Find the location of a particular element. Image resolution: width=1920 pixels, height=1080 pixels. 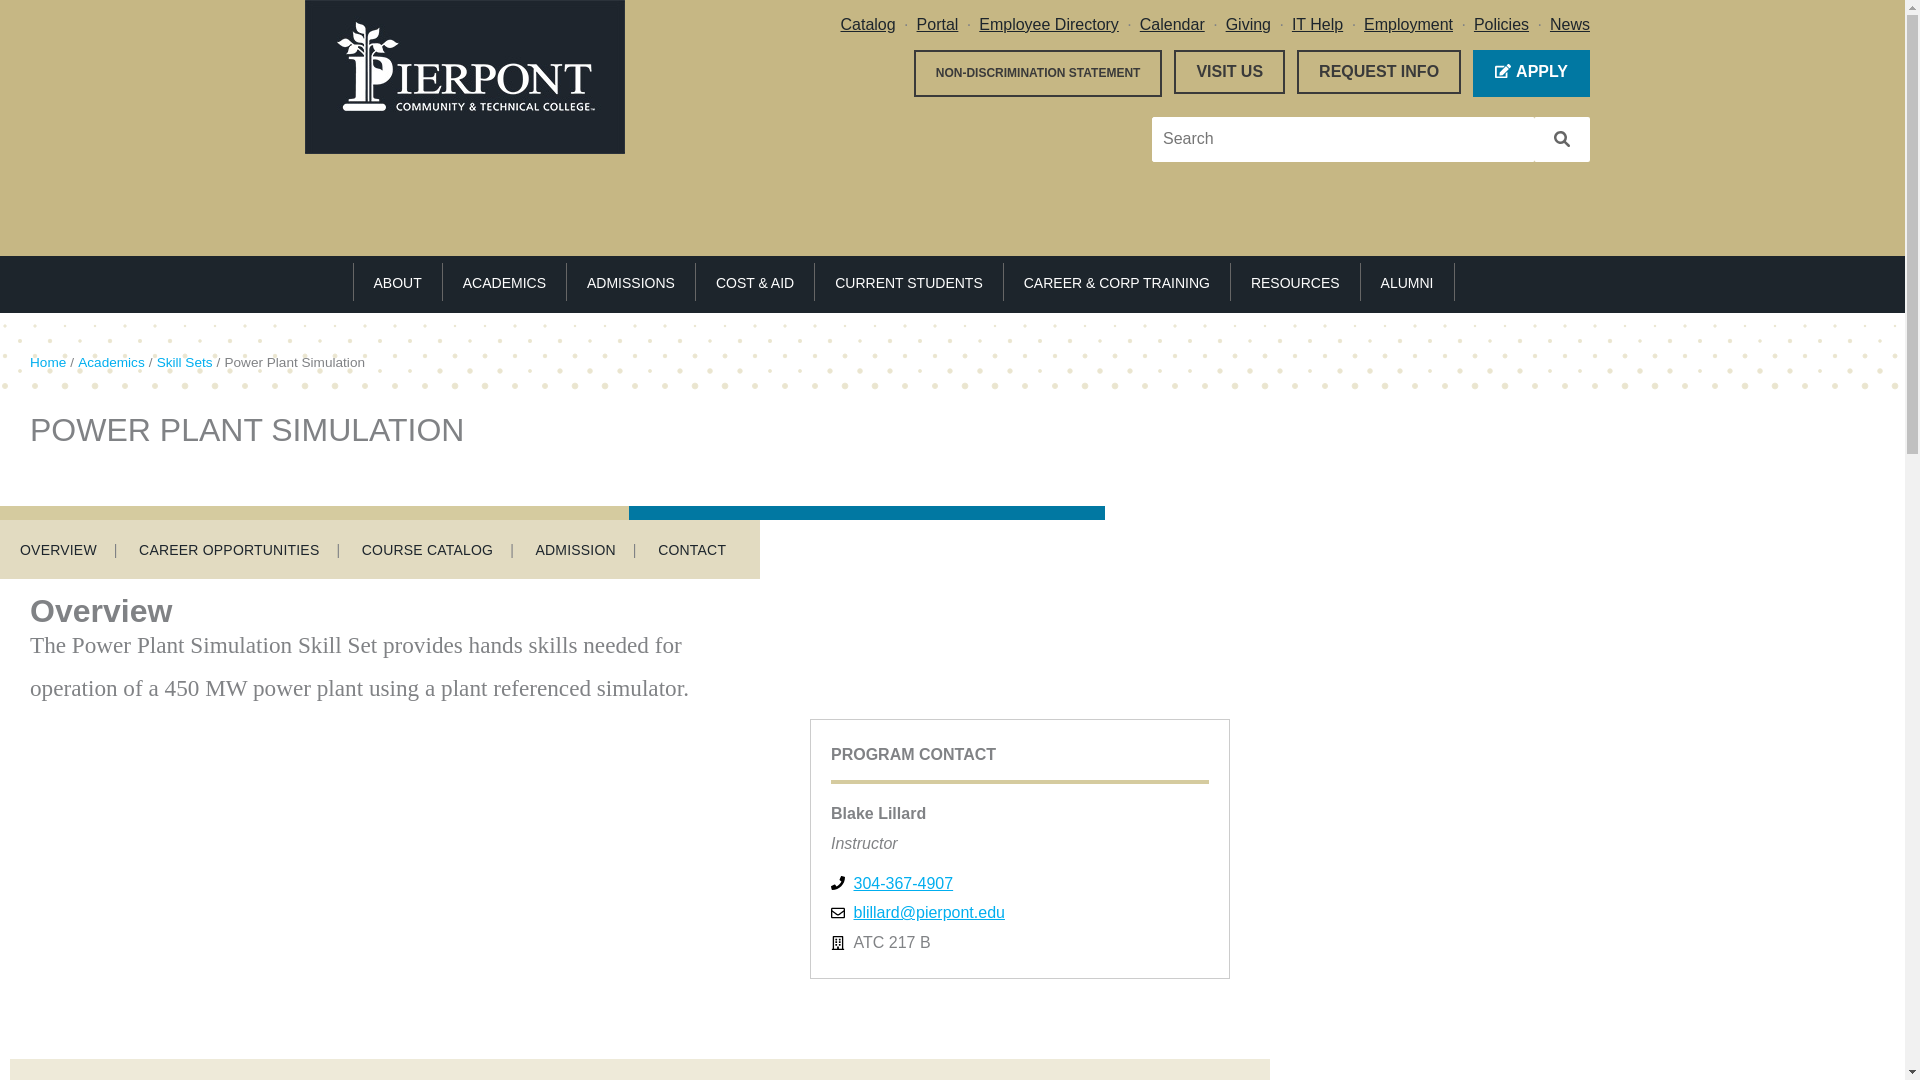

ABOUT is located at coordinates (396, 282).